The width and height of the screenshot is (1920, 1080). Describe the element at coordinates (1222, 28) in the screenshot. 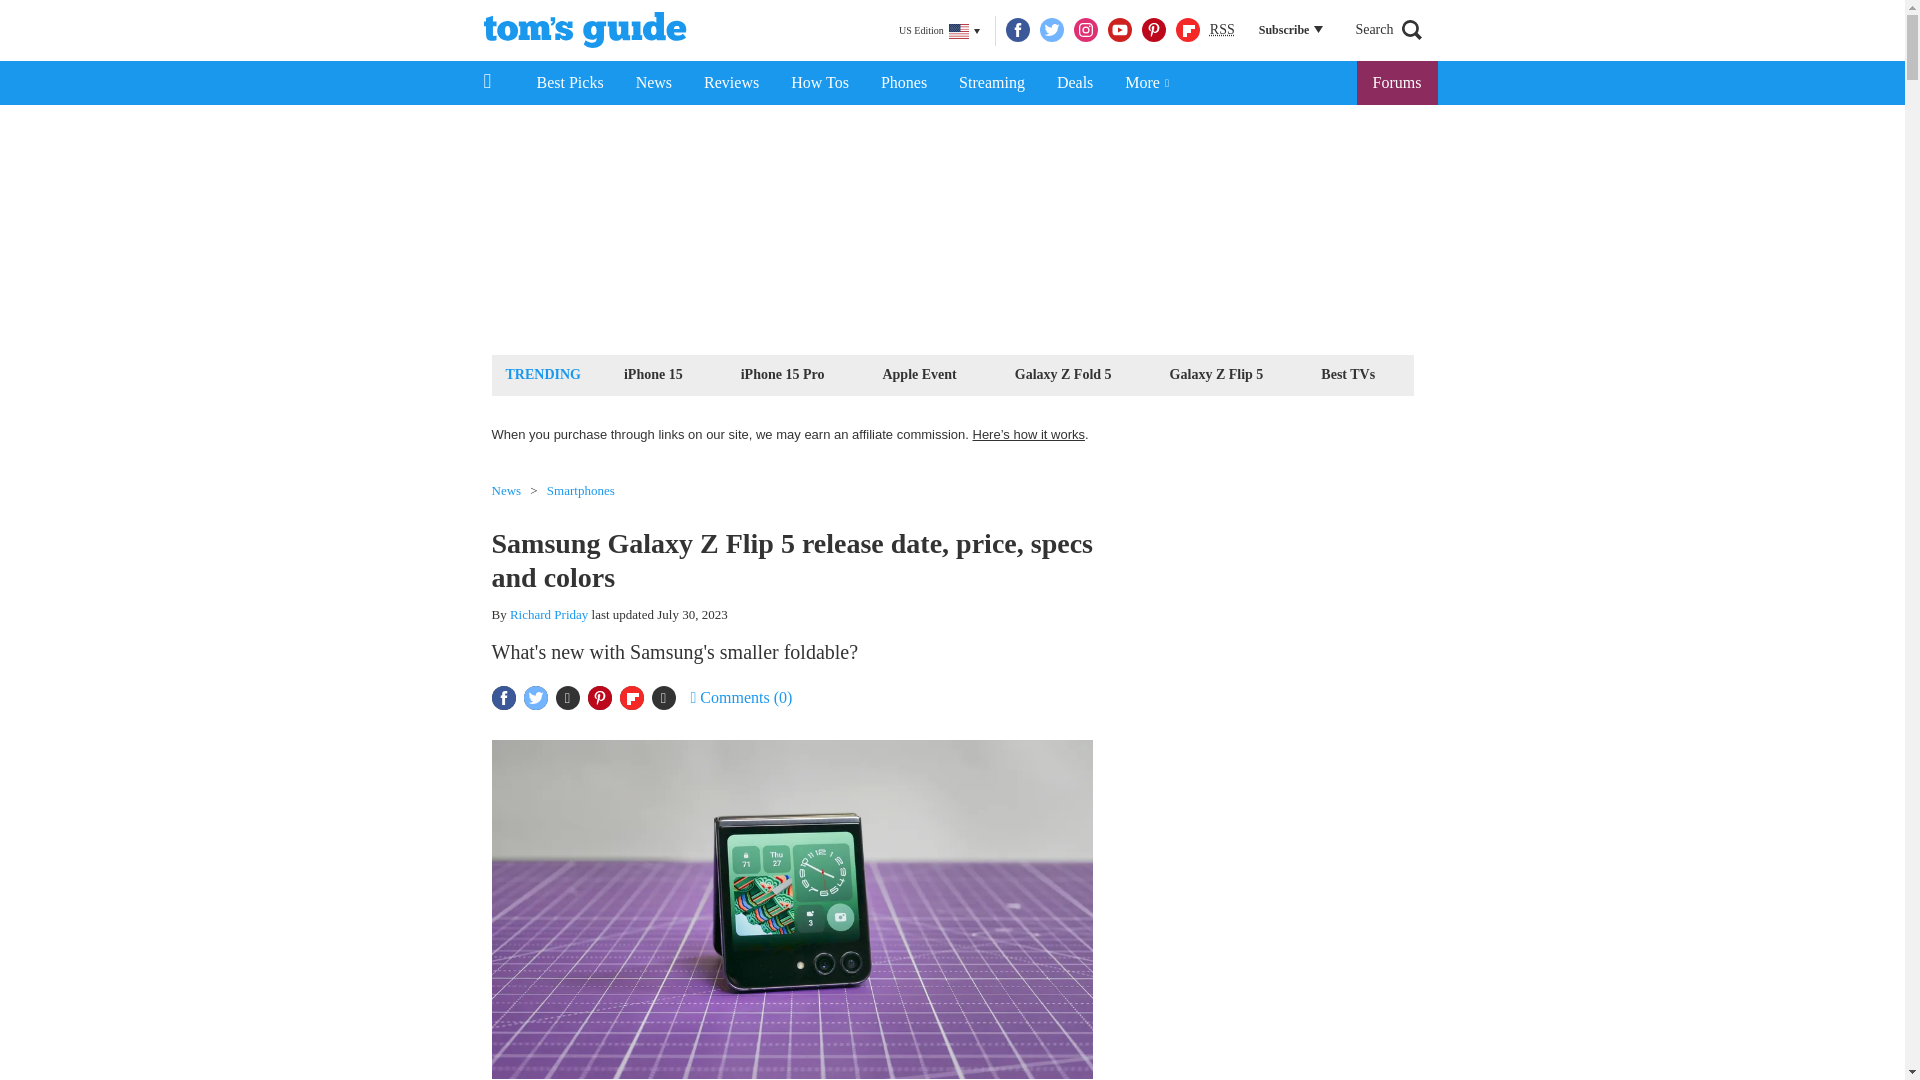

I see `Really Simple Syndication` at that location.